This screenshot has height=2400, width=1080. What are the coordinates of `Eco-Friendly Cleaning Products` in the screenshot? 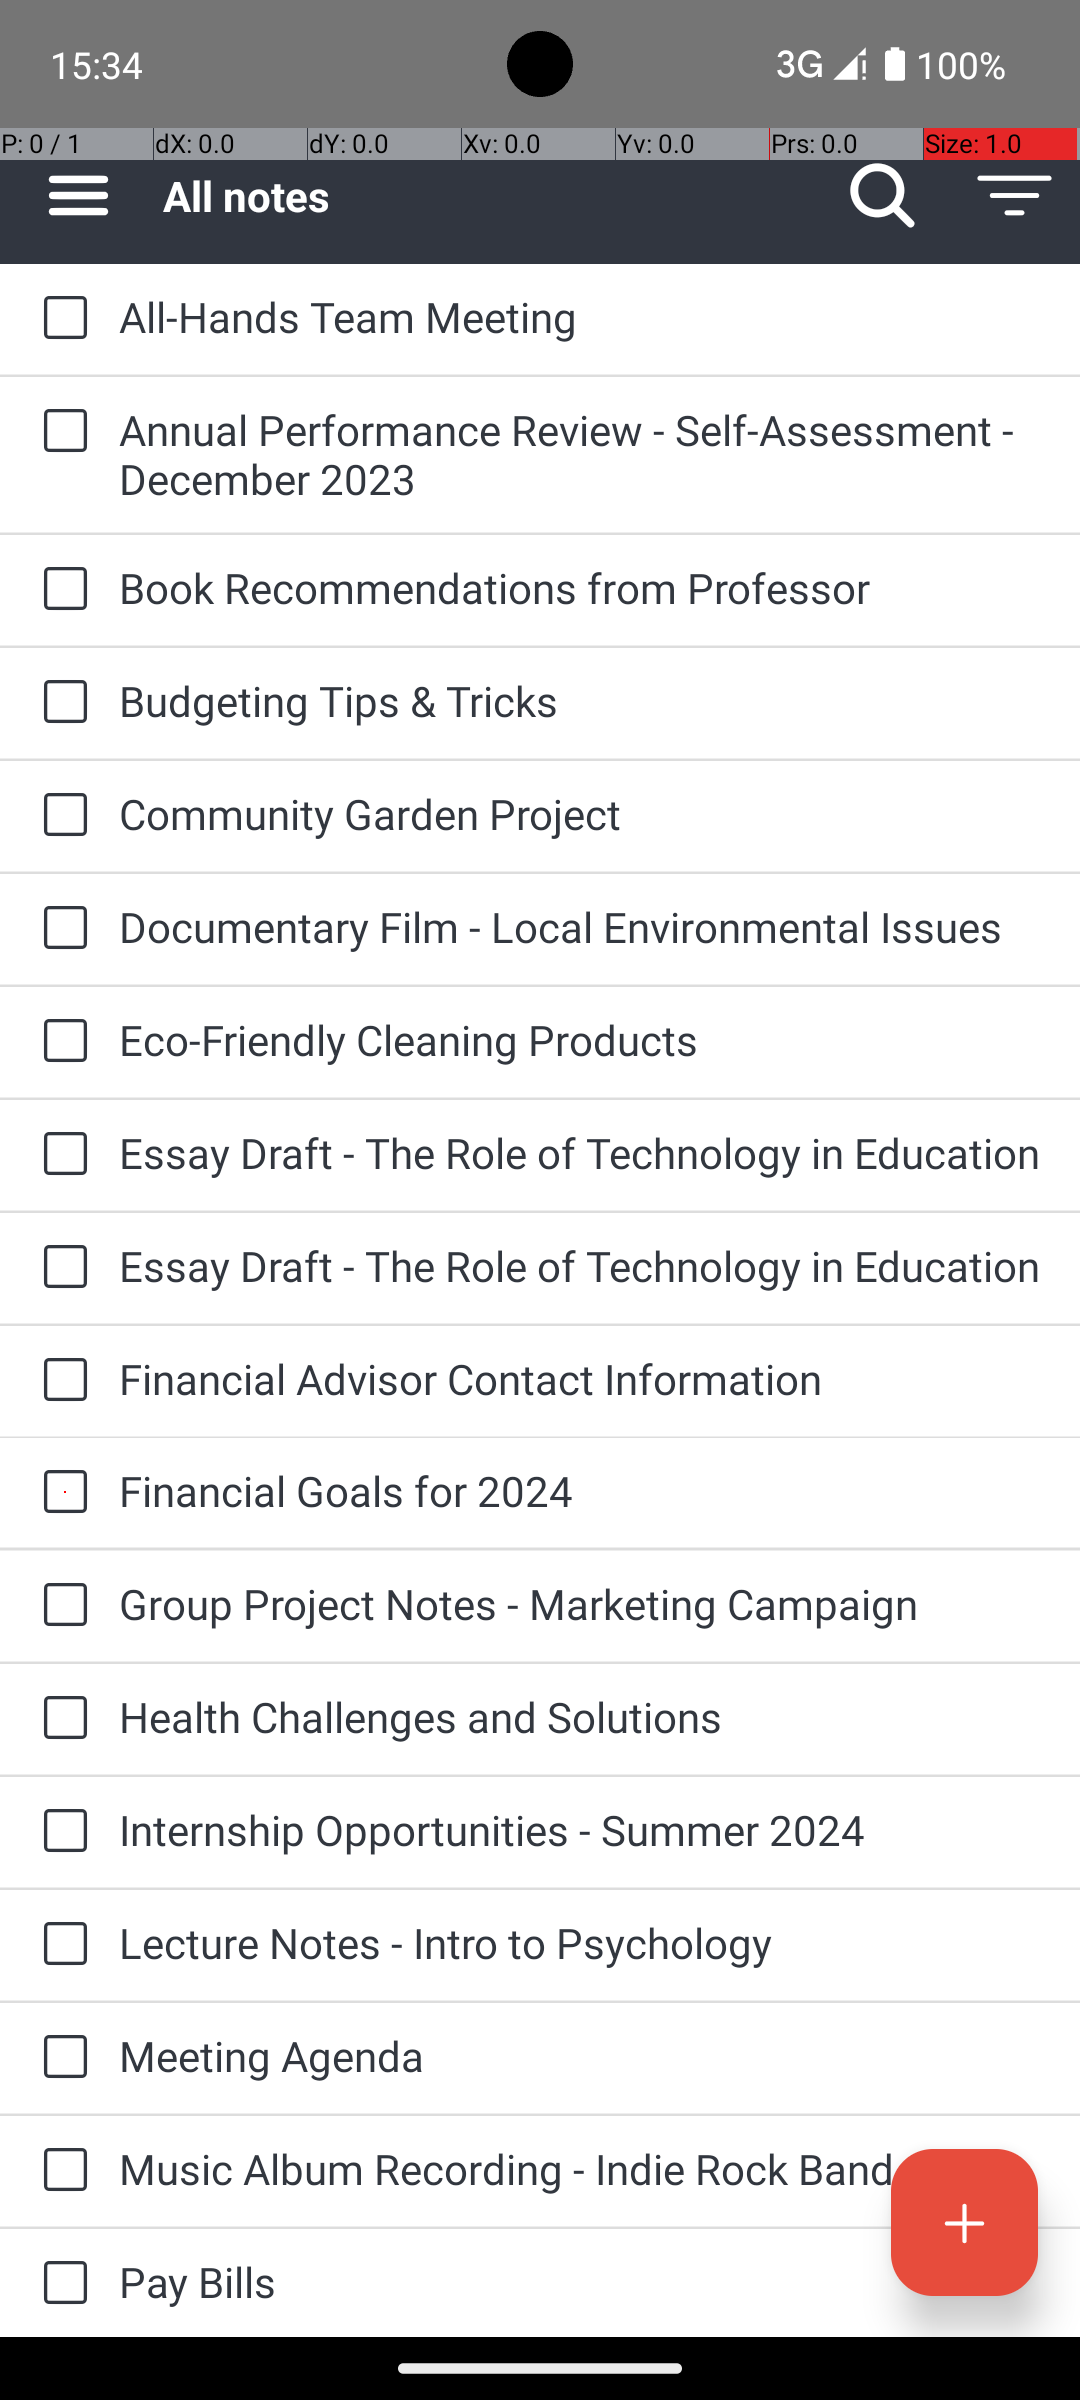 It's located at (580, 1040).